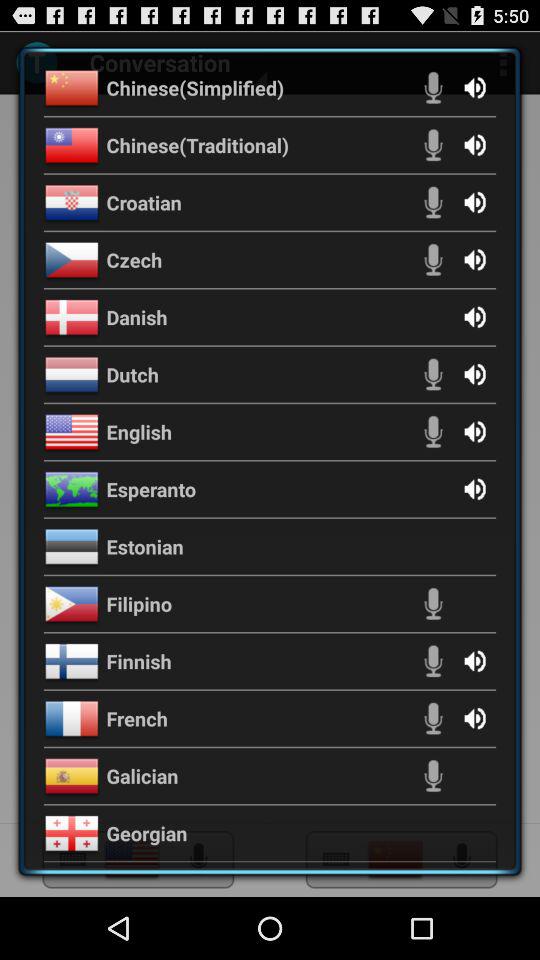 Image resolution: width=540 pixels, height=960 pixels. I want to click on select the icon above finnish icon, so click(139, 604).